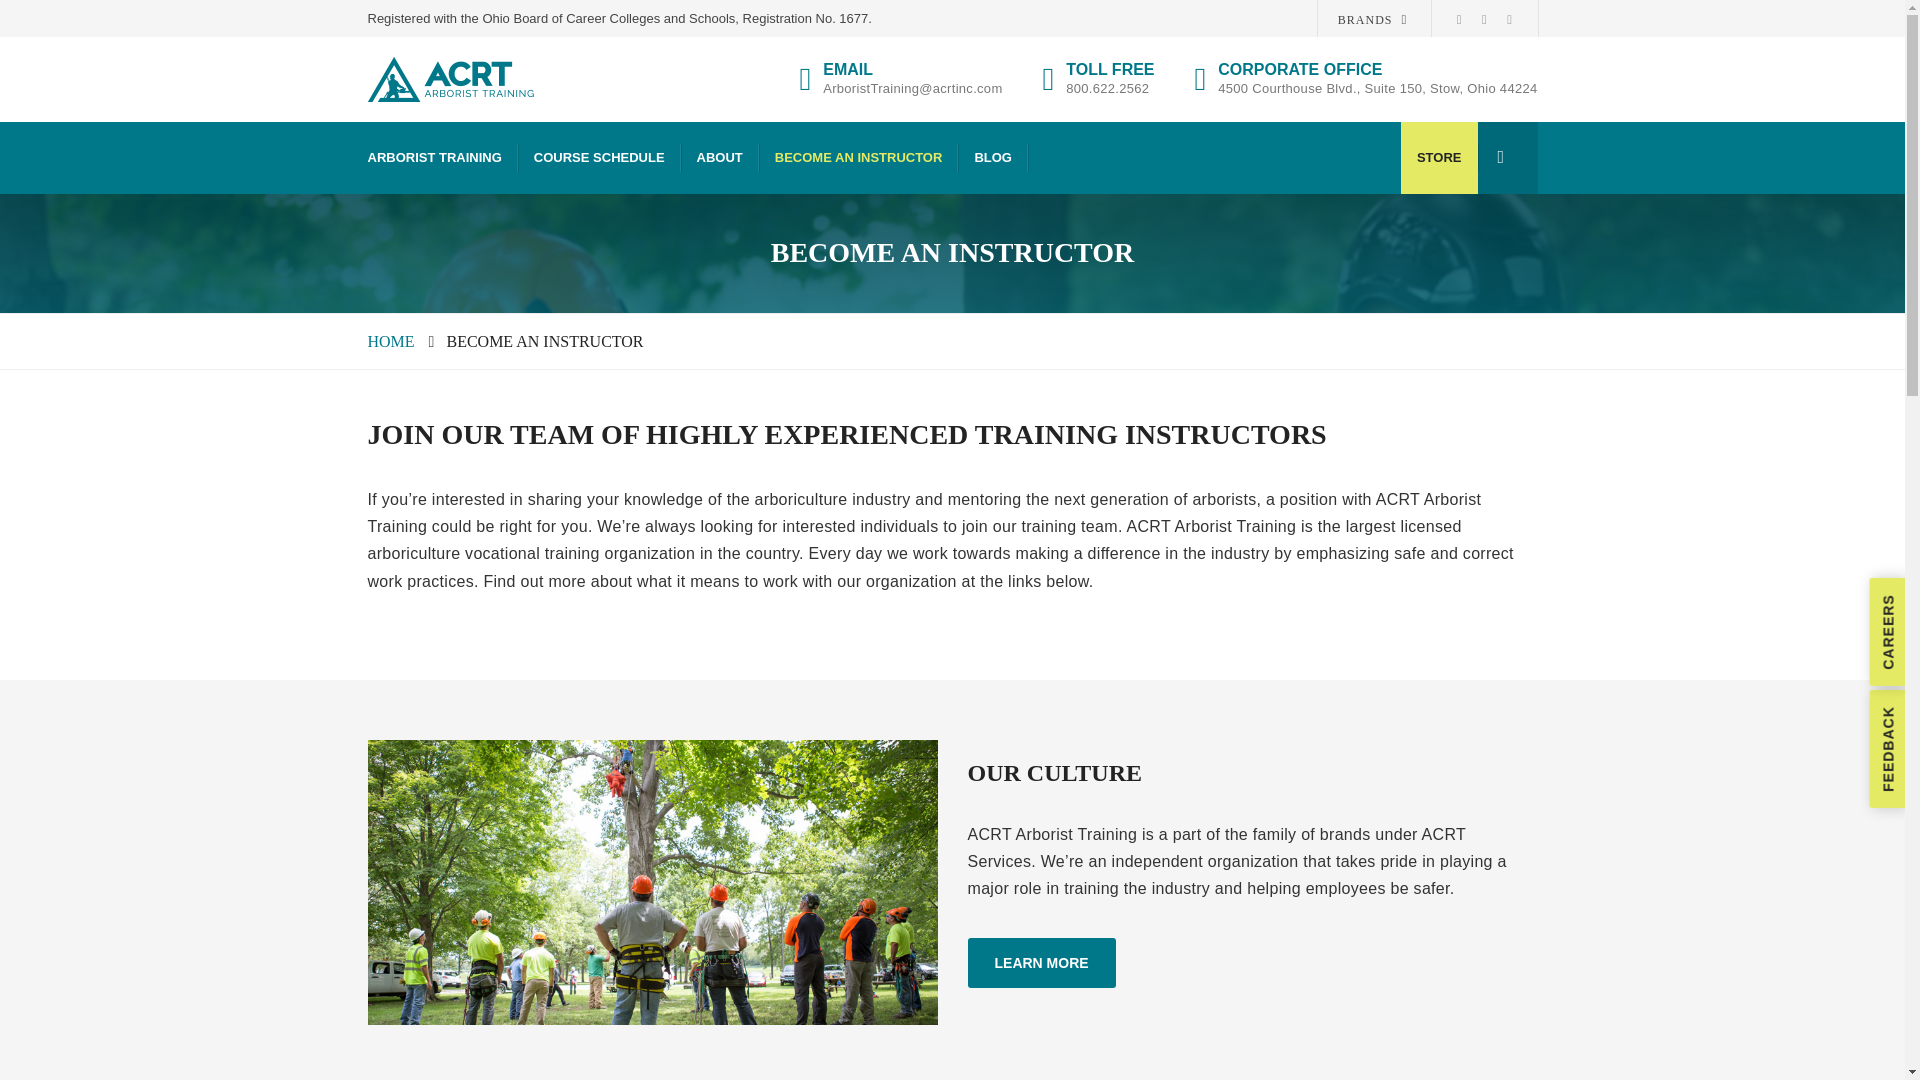  What do you see at coordinates (1377, 69) in the screenshot?
I see `CORPORATE OFFICE` at bounding box center [1377, 69].